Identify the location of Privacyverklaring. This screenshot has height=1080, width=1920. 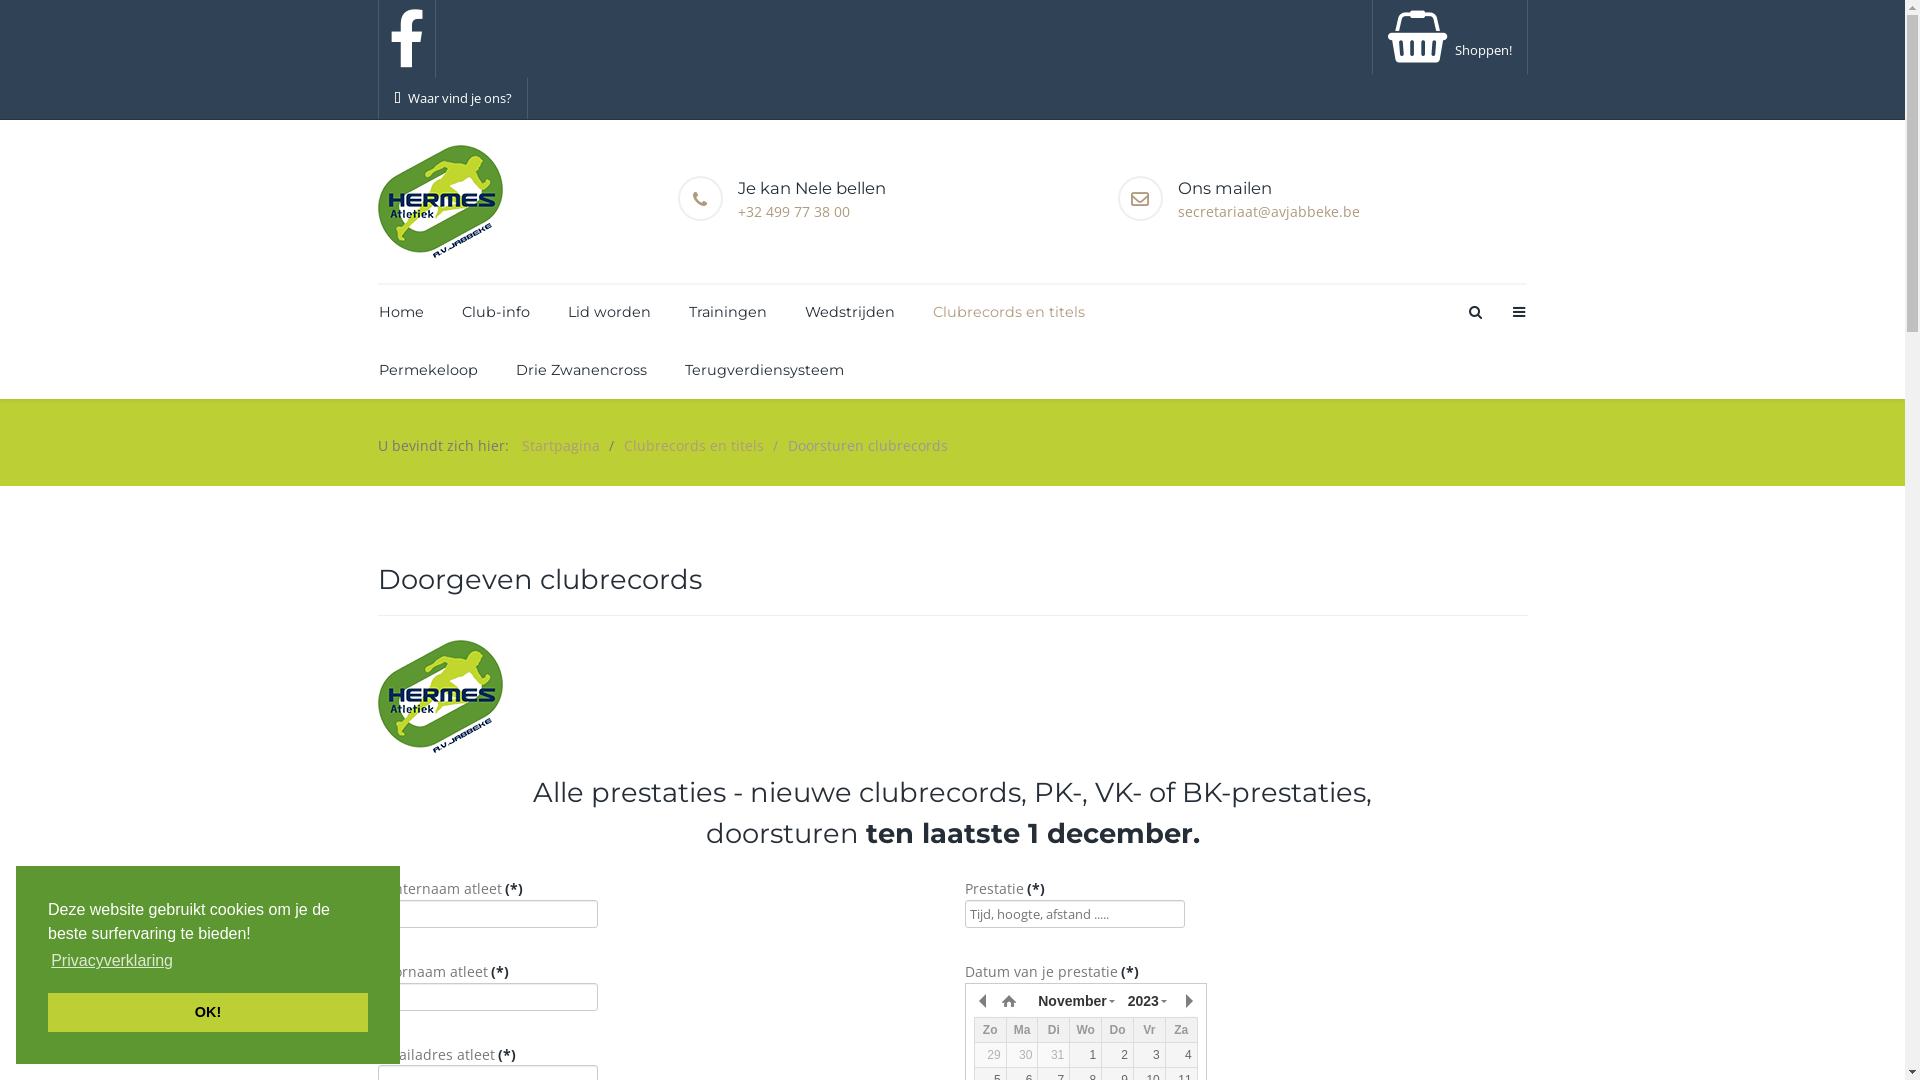
(112, 961).